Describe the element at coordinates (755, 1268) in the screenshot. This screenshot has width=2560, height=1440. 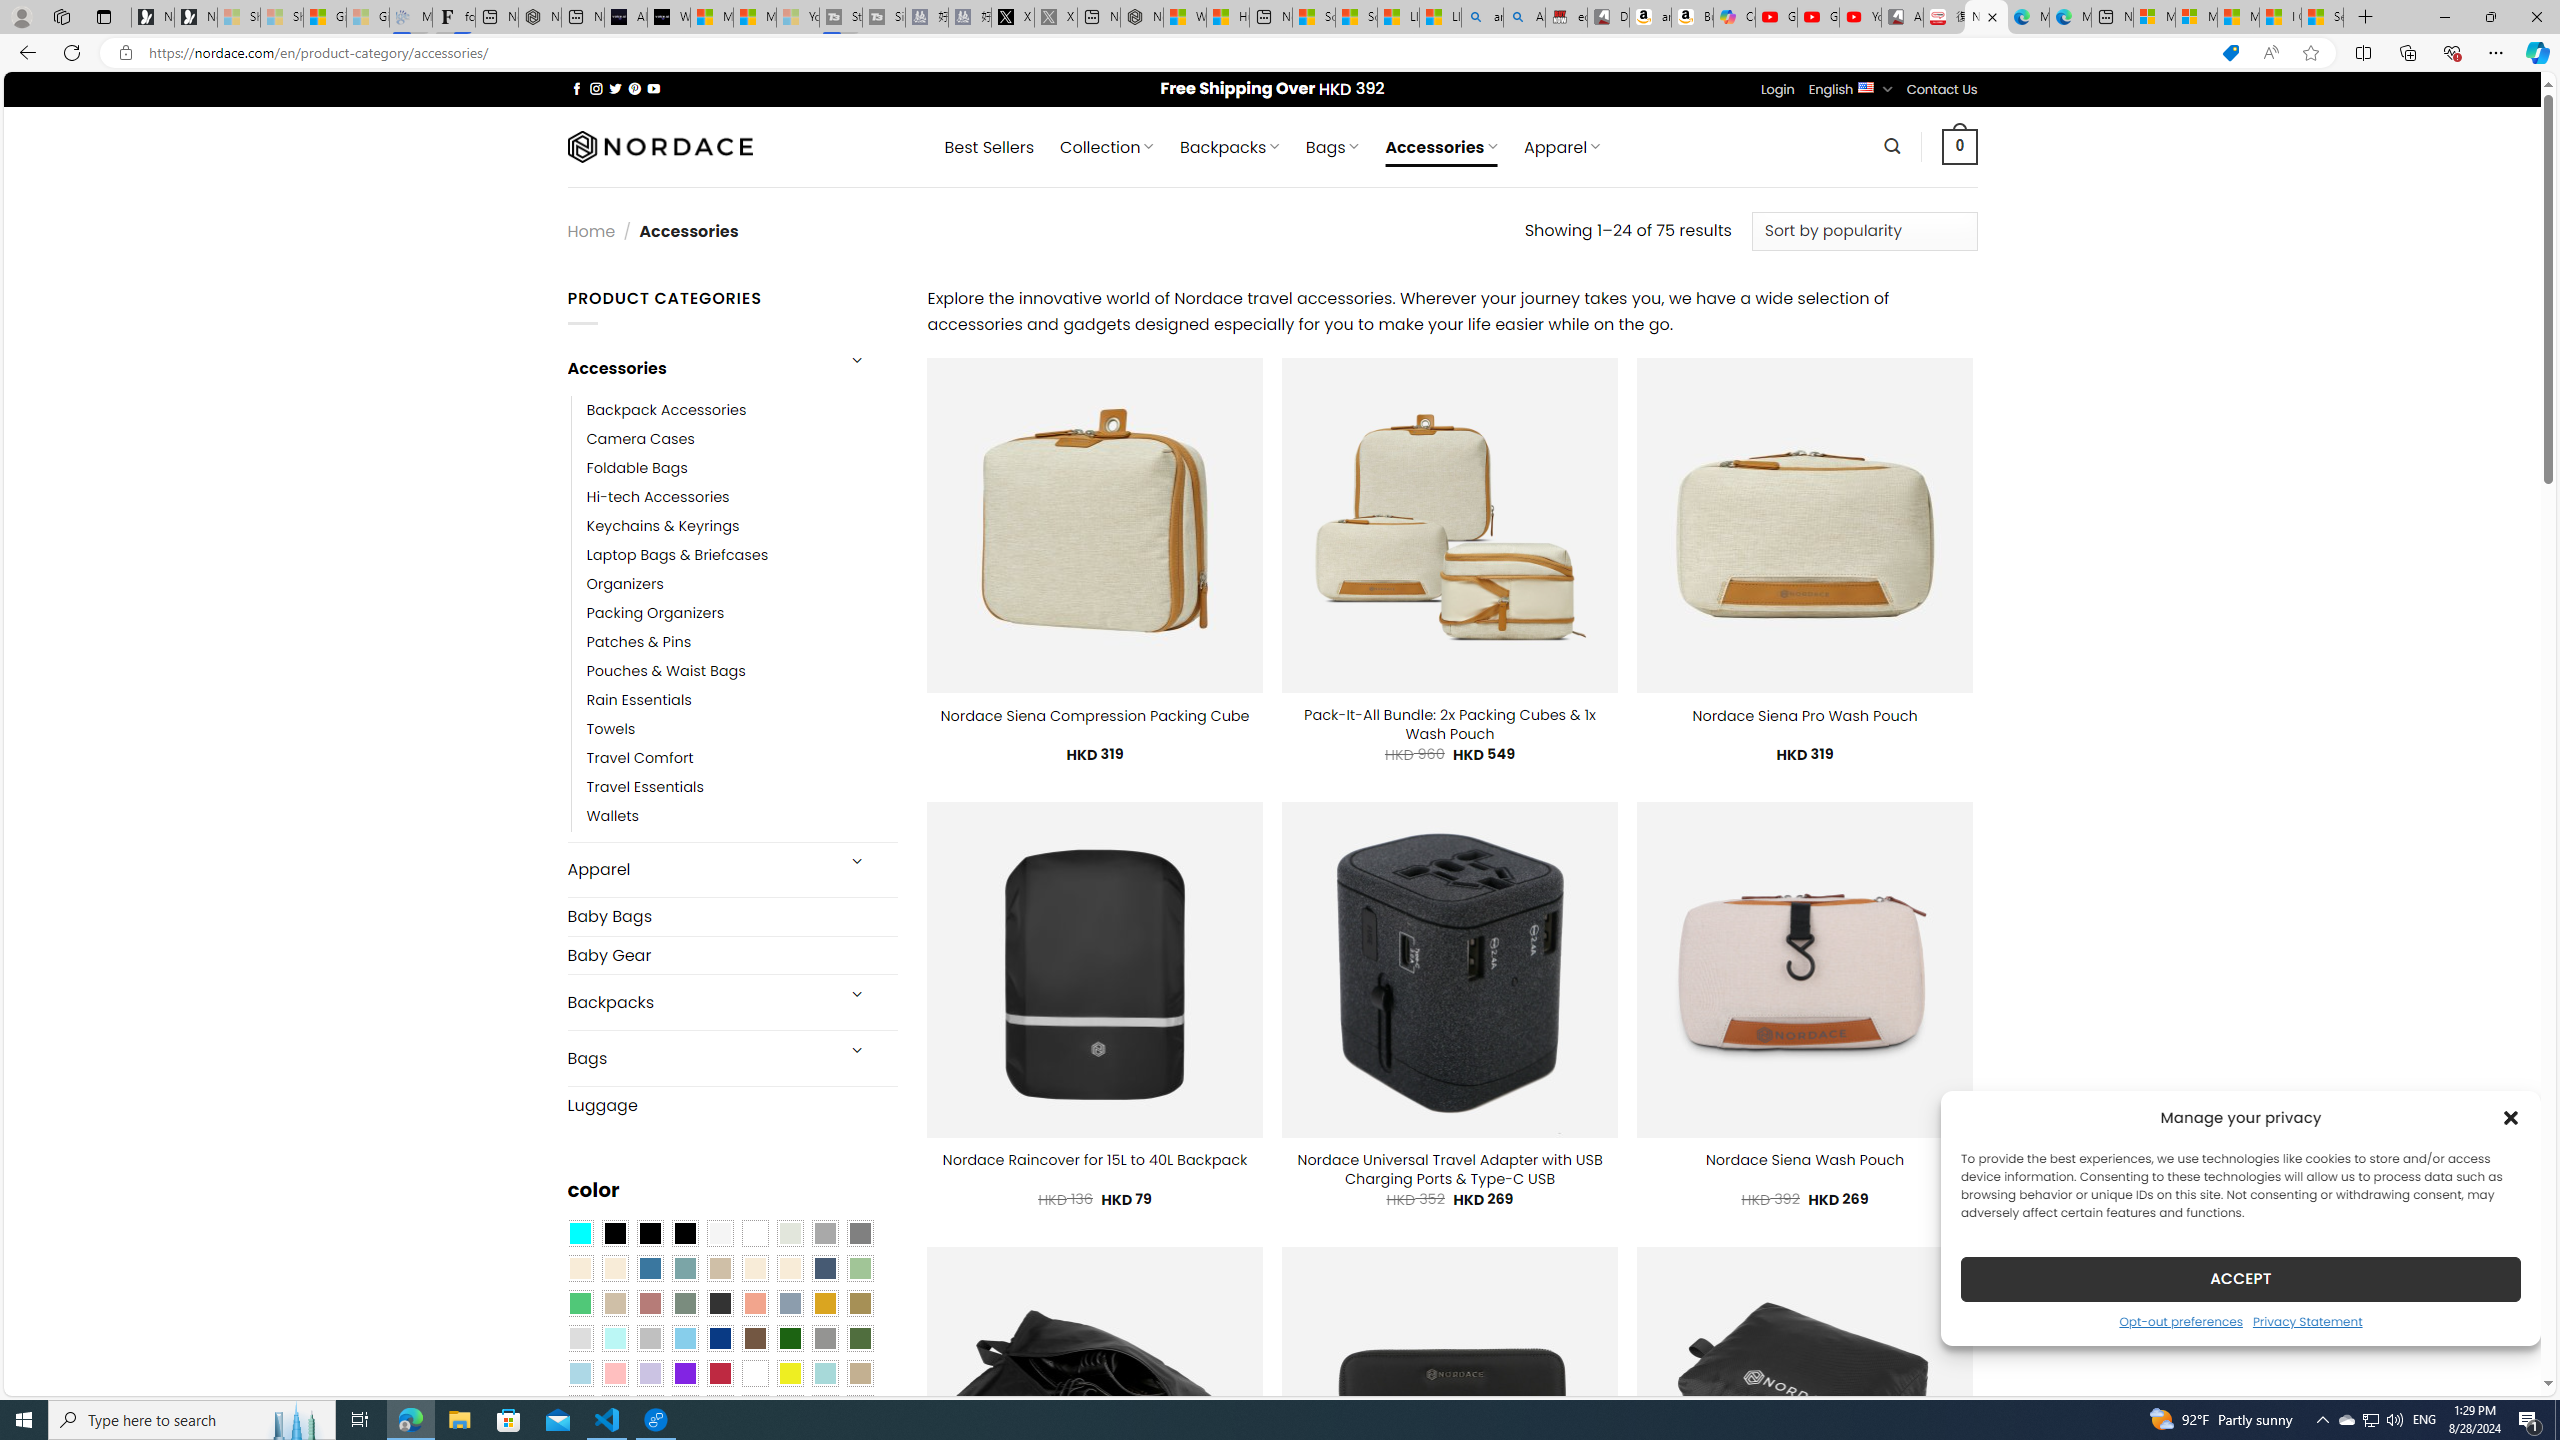
I see `Caramel` at that location.